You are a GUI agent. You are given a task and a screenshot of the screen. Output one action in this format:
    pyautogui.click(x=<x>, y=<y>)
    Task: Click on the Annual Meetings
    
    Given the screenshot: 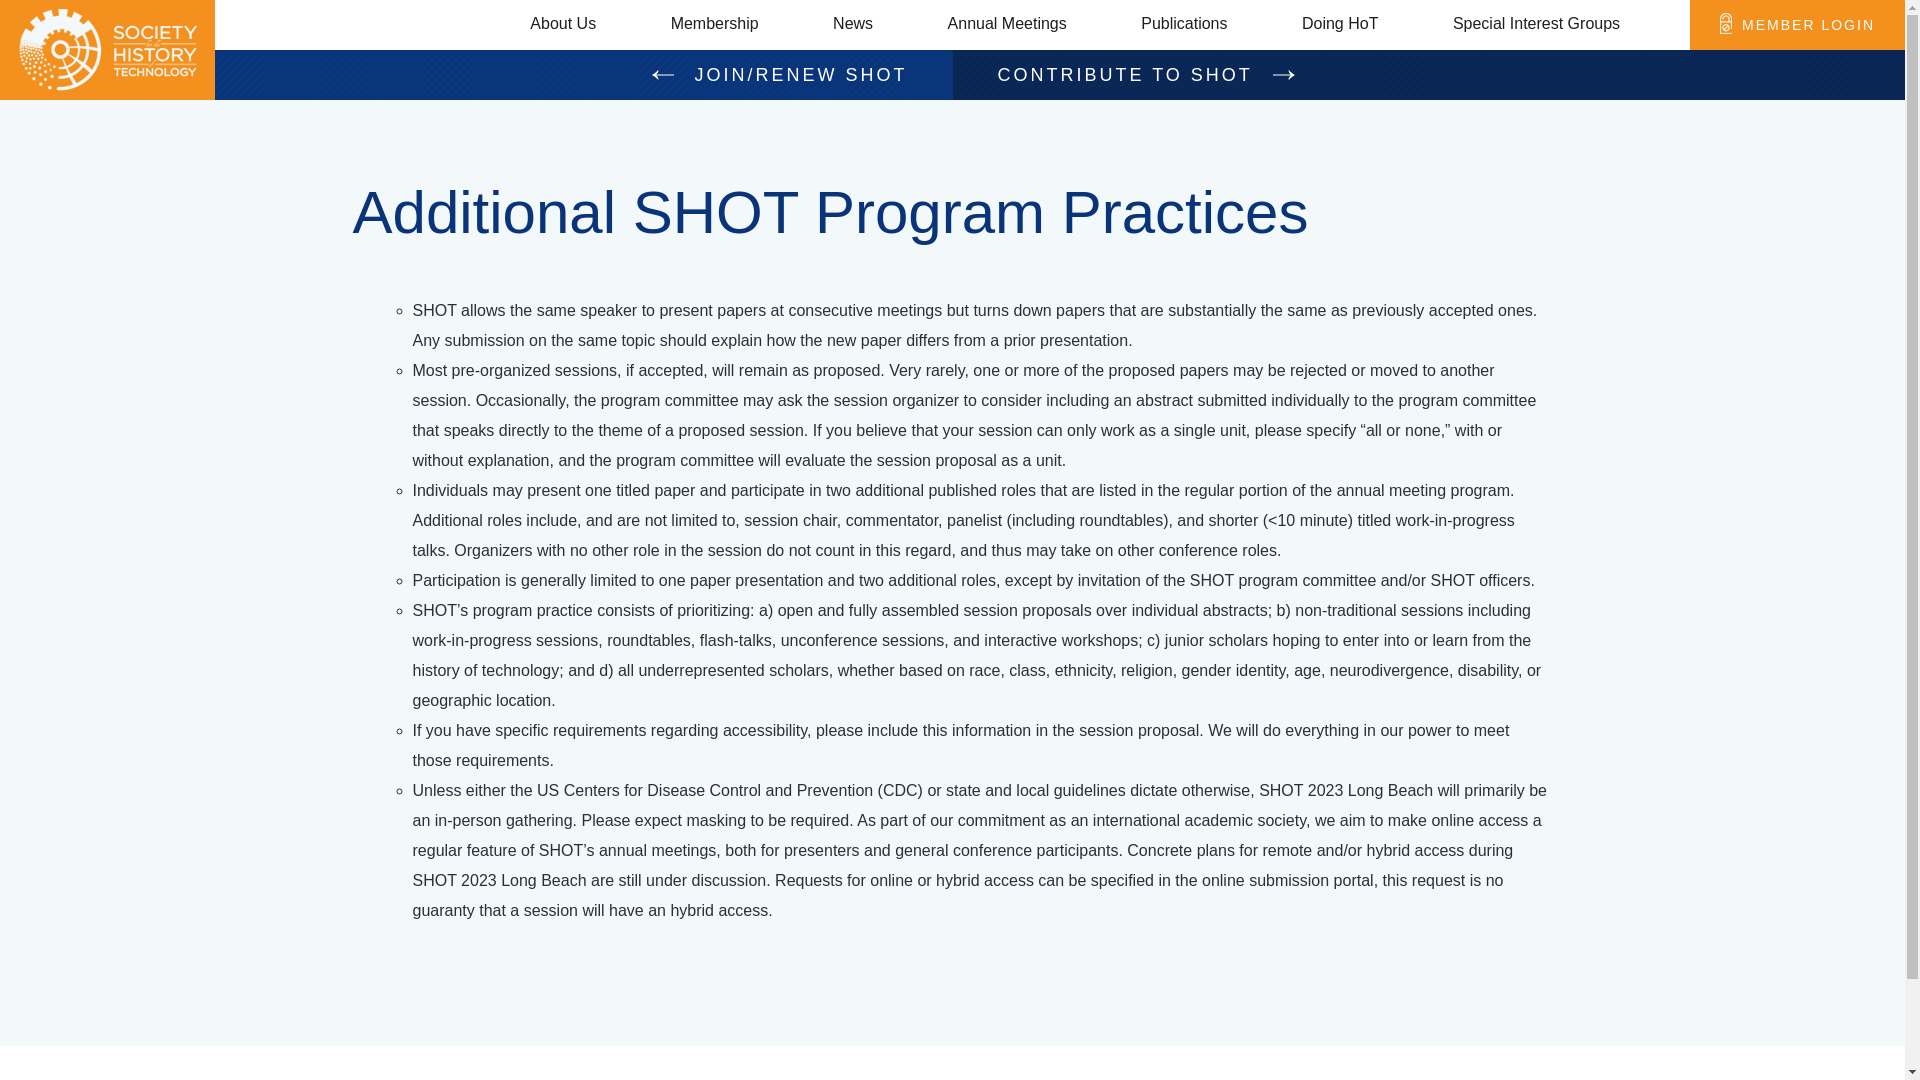 What is the action you would take?
    pyautogui.click(x=1008, y=24)
    